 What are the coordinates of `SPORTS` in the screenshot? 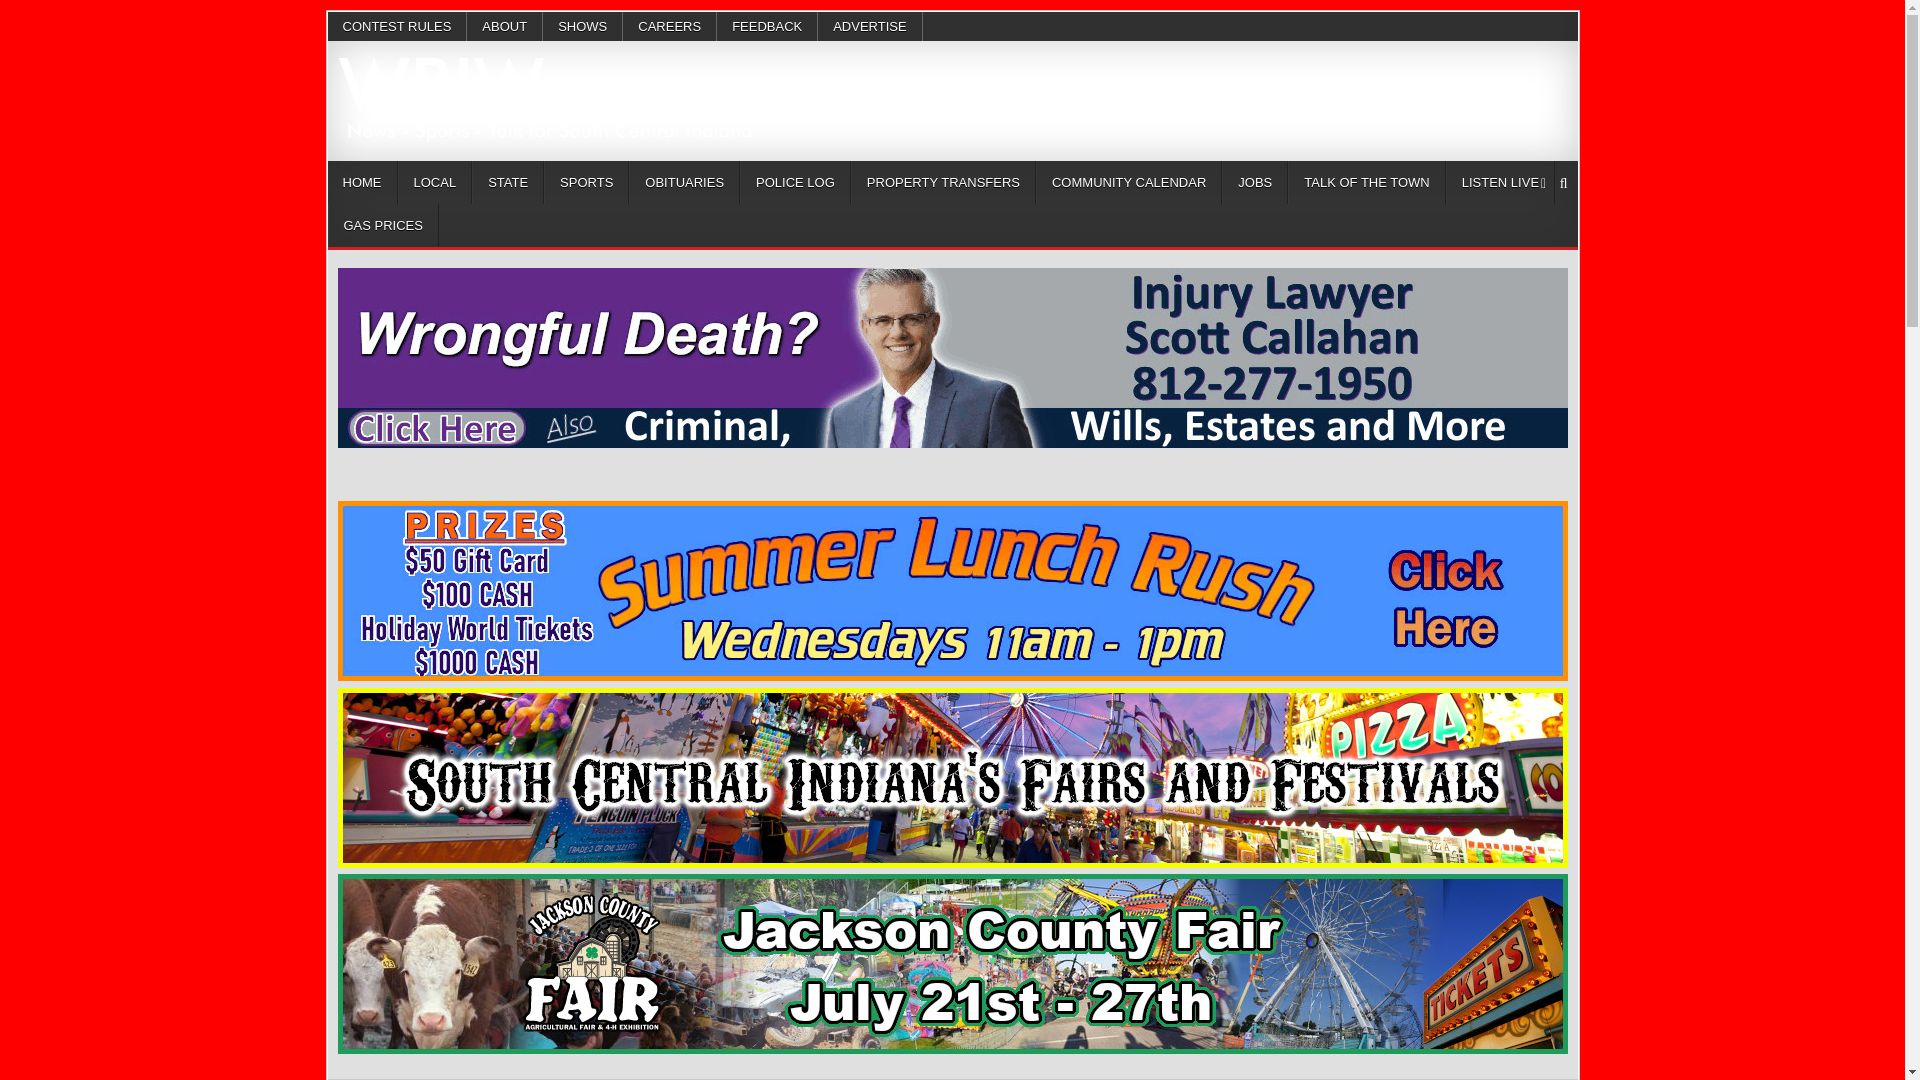 It's located at (586, 182).